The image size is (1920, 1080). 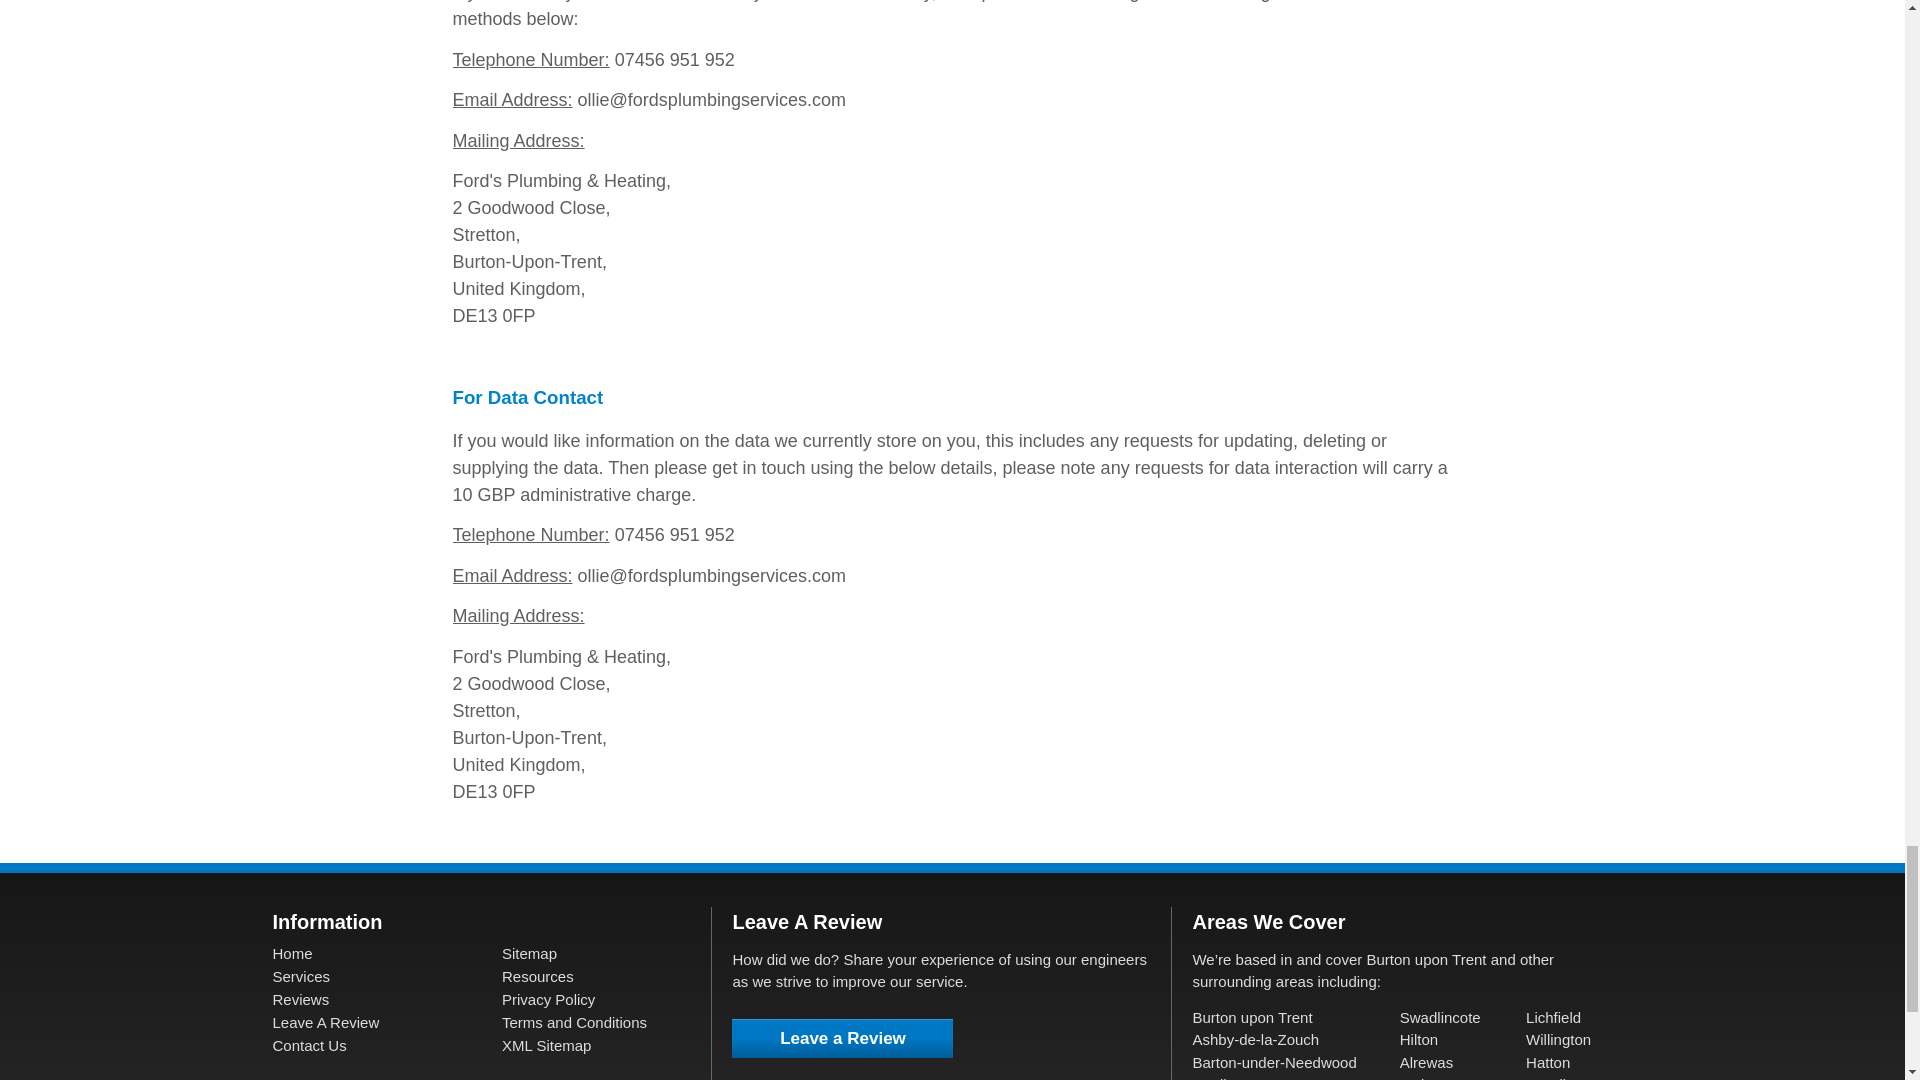 What do you see at coordinates (546, 1045) in the screenshot?
I see `XML Sitemap` at bounding box center [546, 1045].